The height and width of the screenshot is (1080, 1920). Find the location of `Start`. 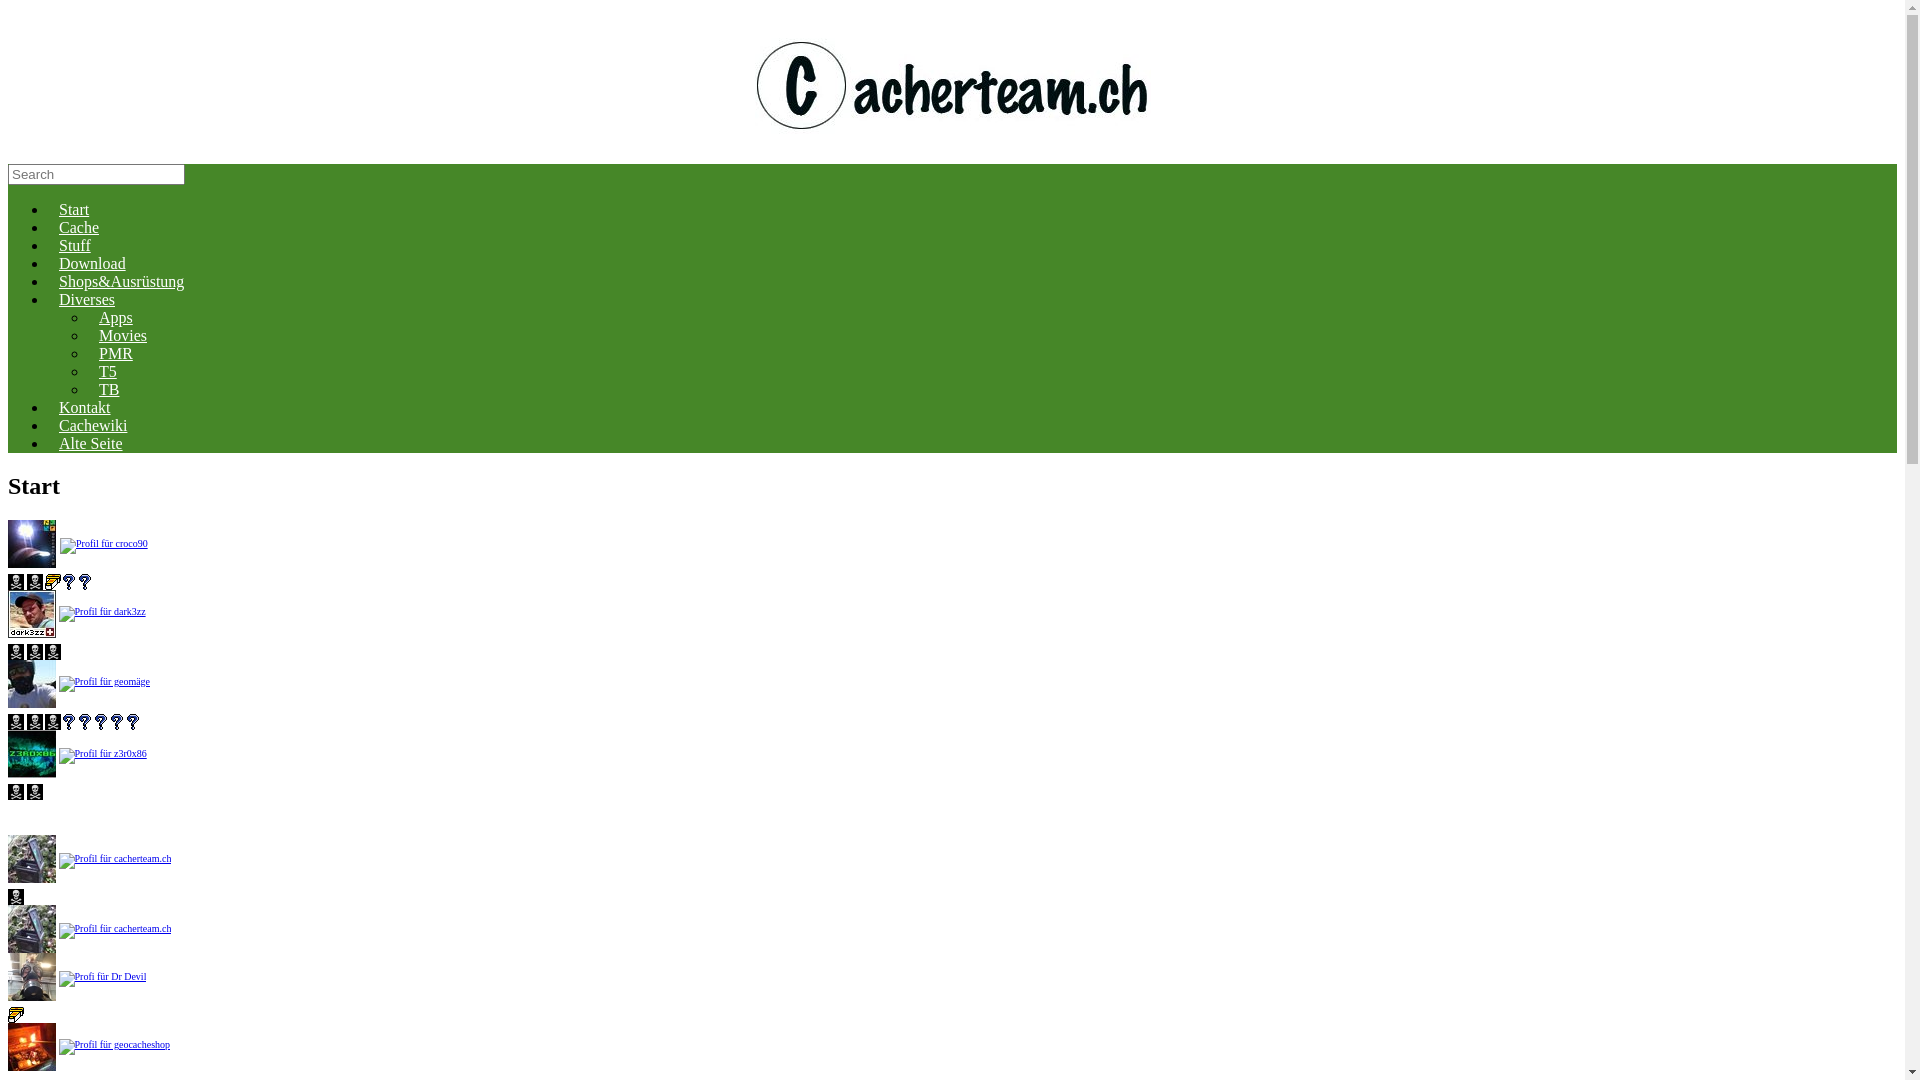

Start is located at coordinates (74, 210).